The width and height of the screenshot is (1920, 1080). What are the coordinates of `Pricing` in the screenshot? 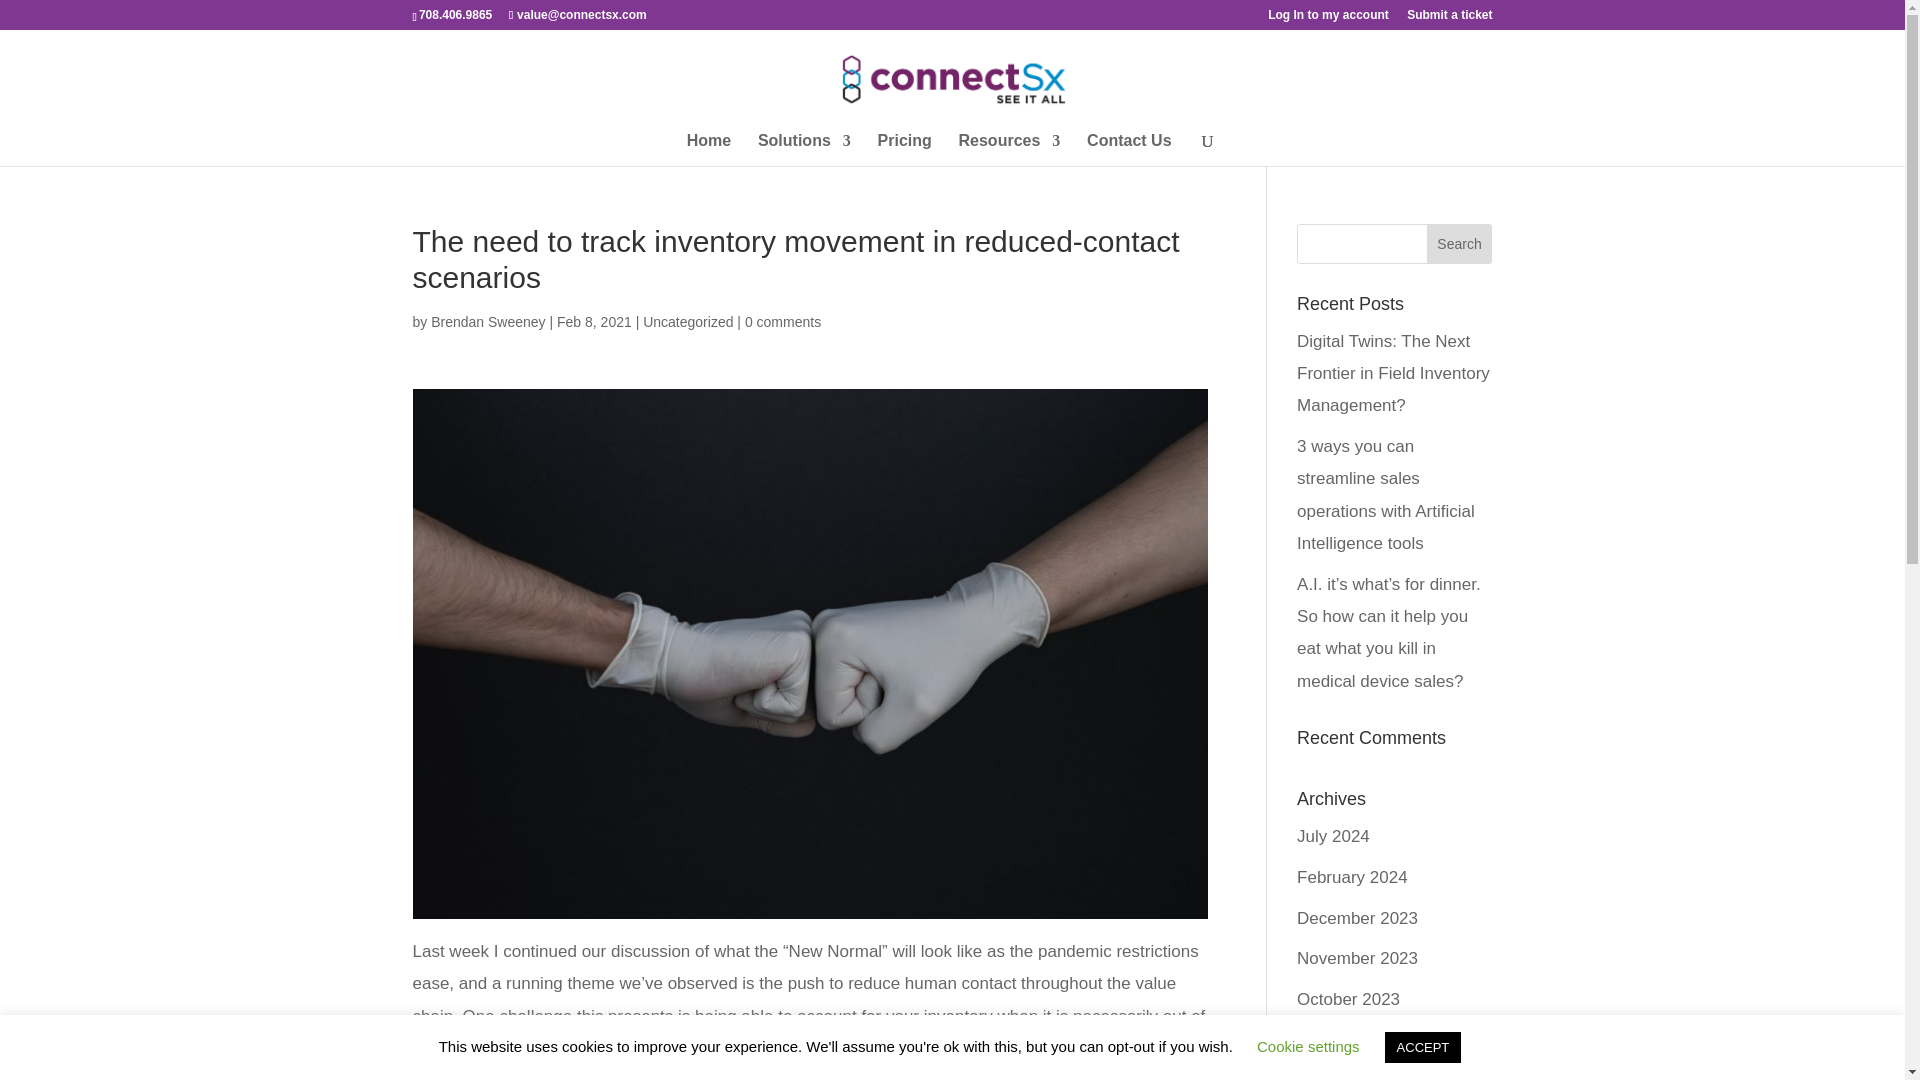 It's located at (904, 150).